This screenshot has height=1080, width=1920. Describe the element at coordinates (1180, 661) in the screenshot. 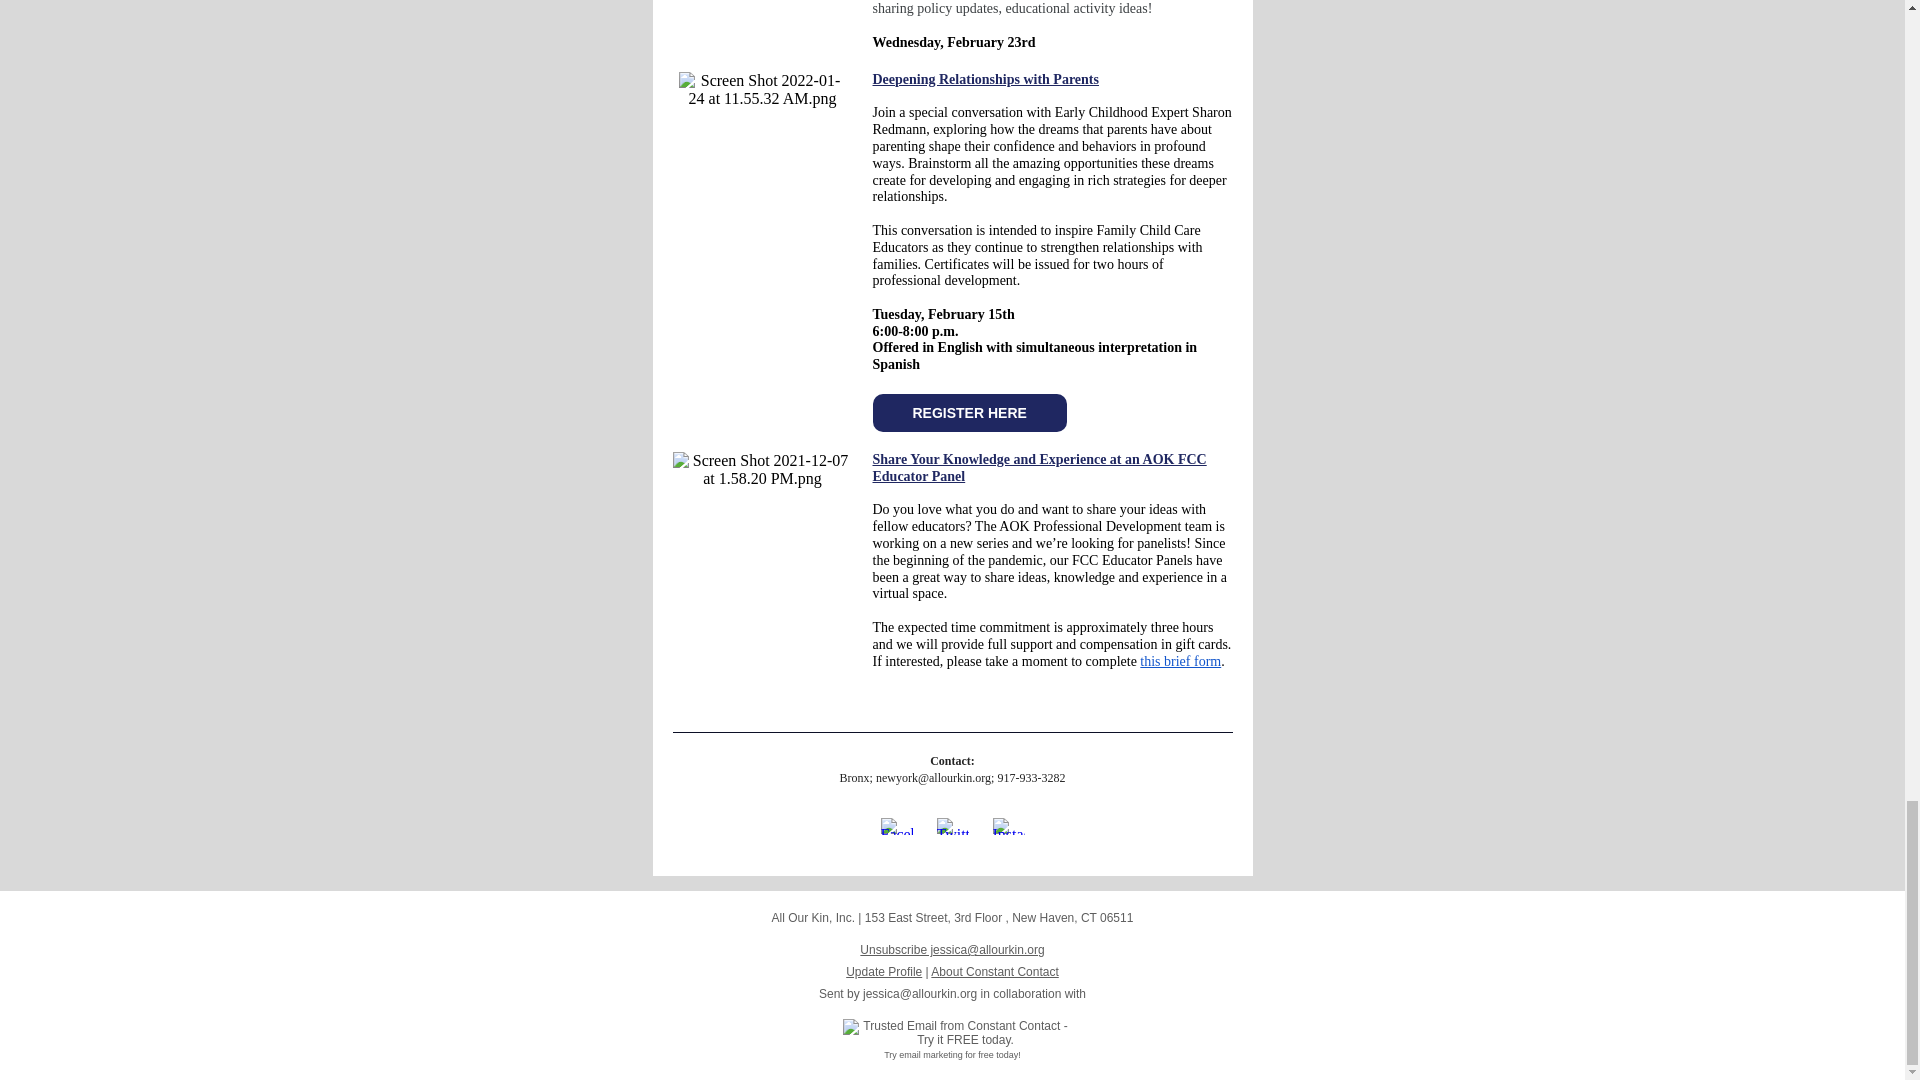

I see `this brief form` at that location.